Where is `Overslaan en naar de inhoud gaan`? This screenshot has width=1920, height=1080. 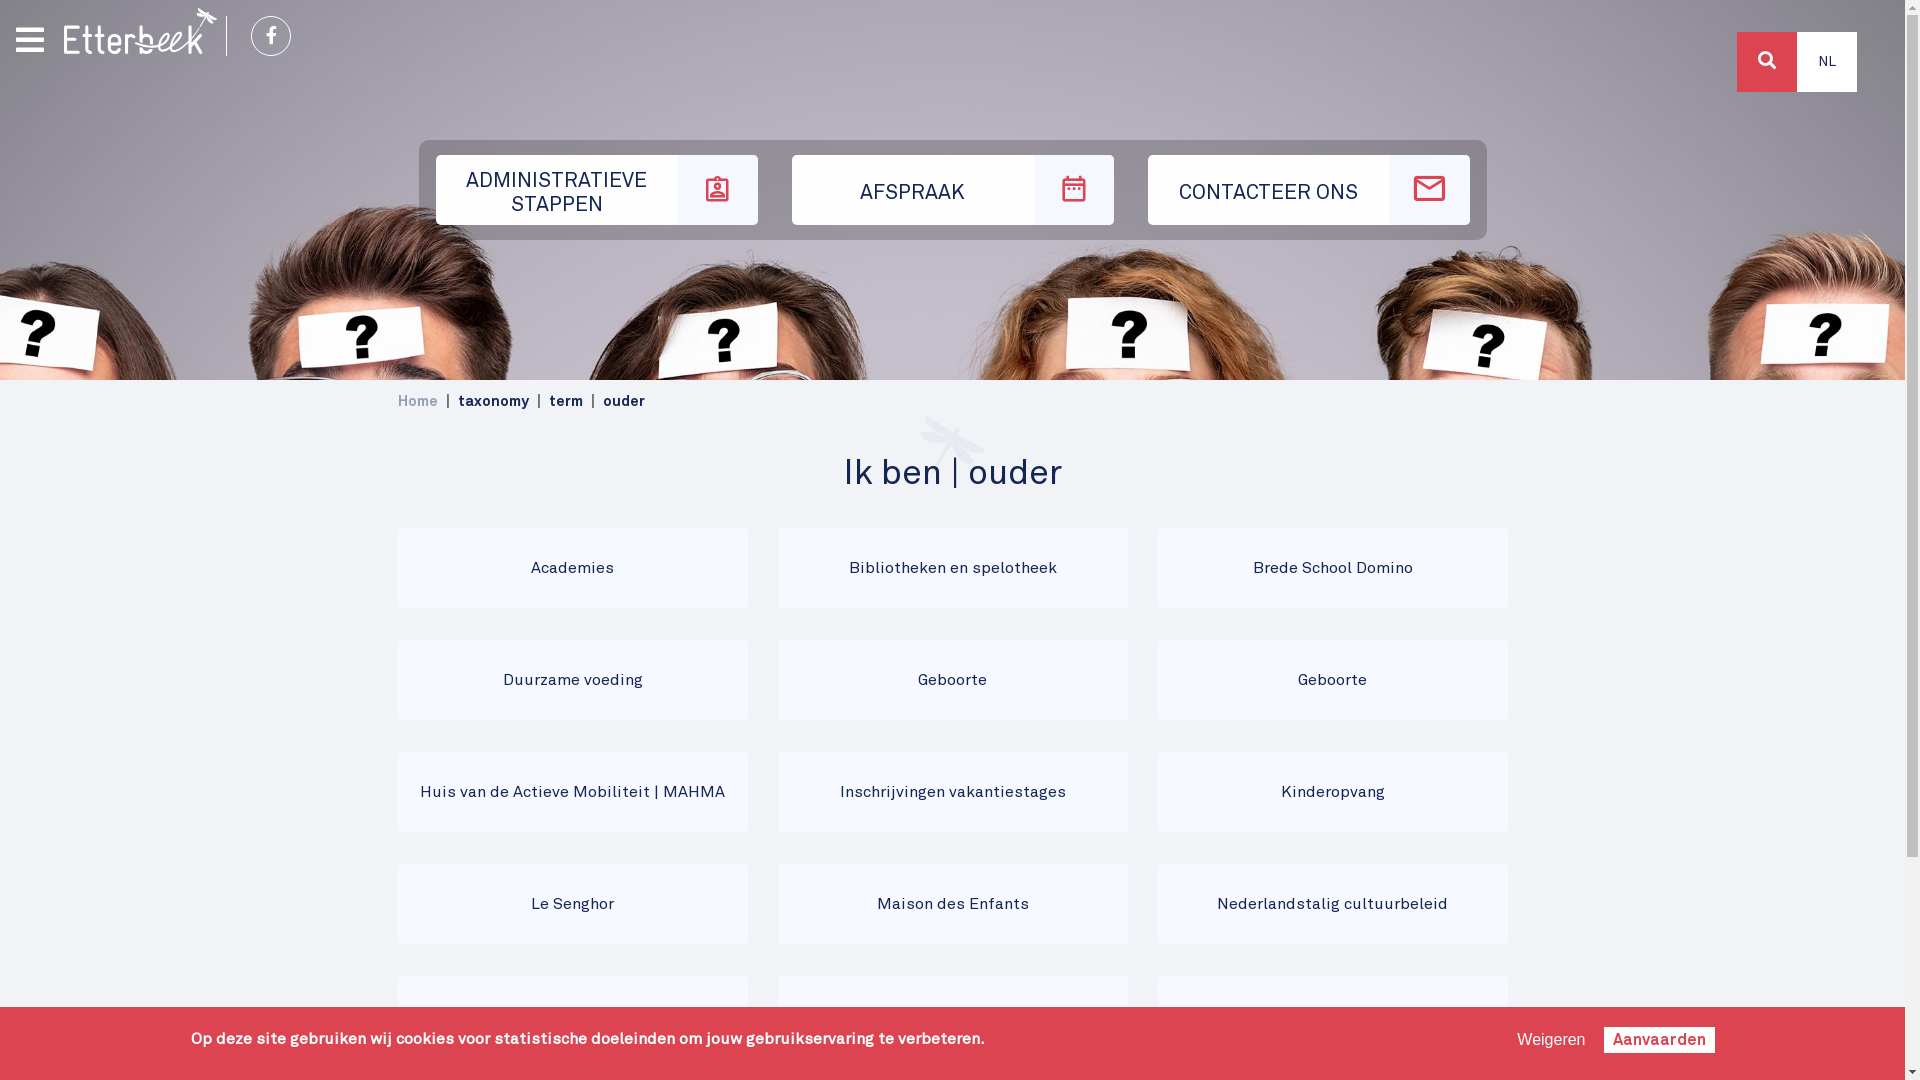
Overslaan en naar de inhoud gaan is located at coordinates (952, 2).